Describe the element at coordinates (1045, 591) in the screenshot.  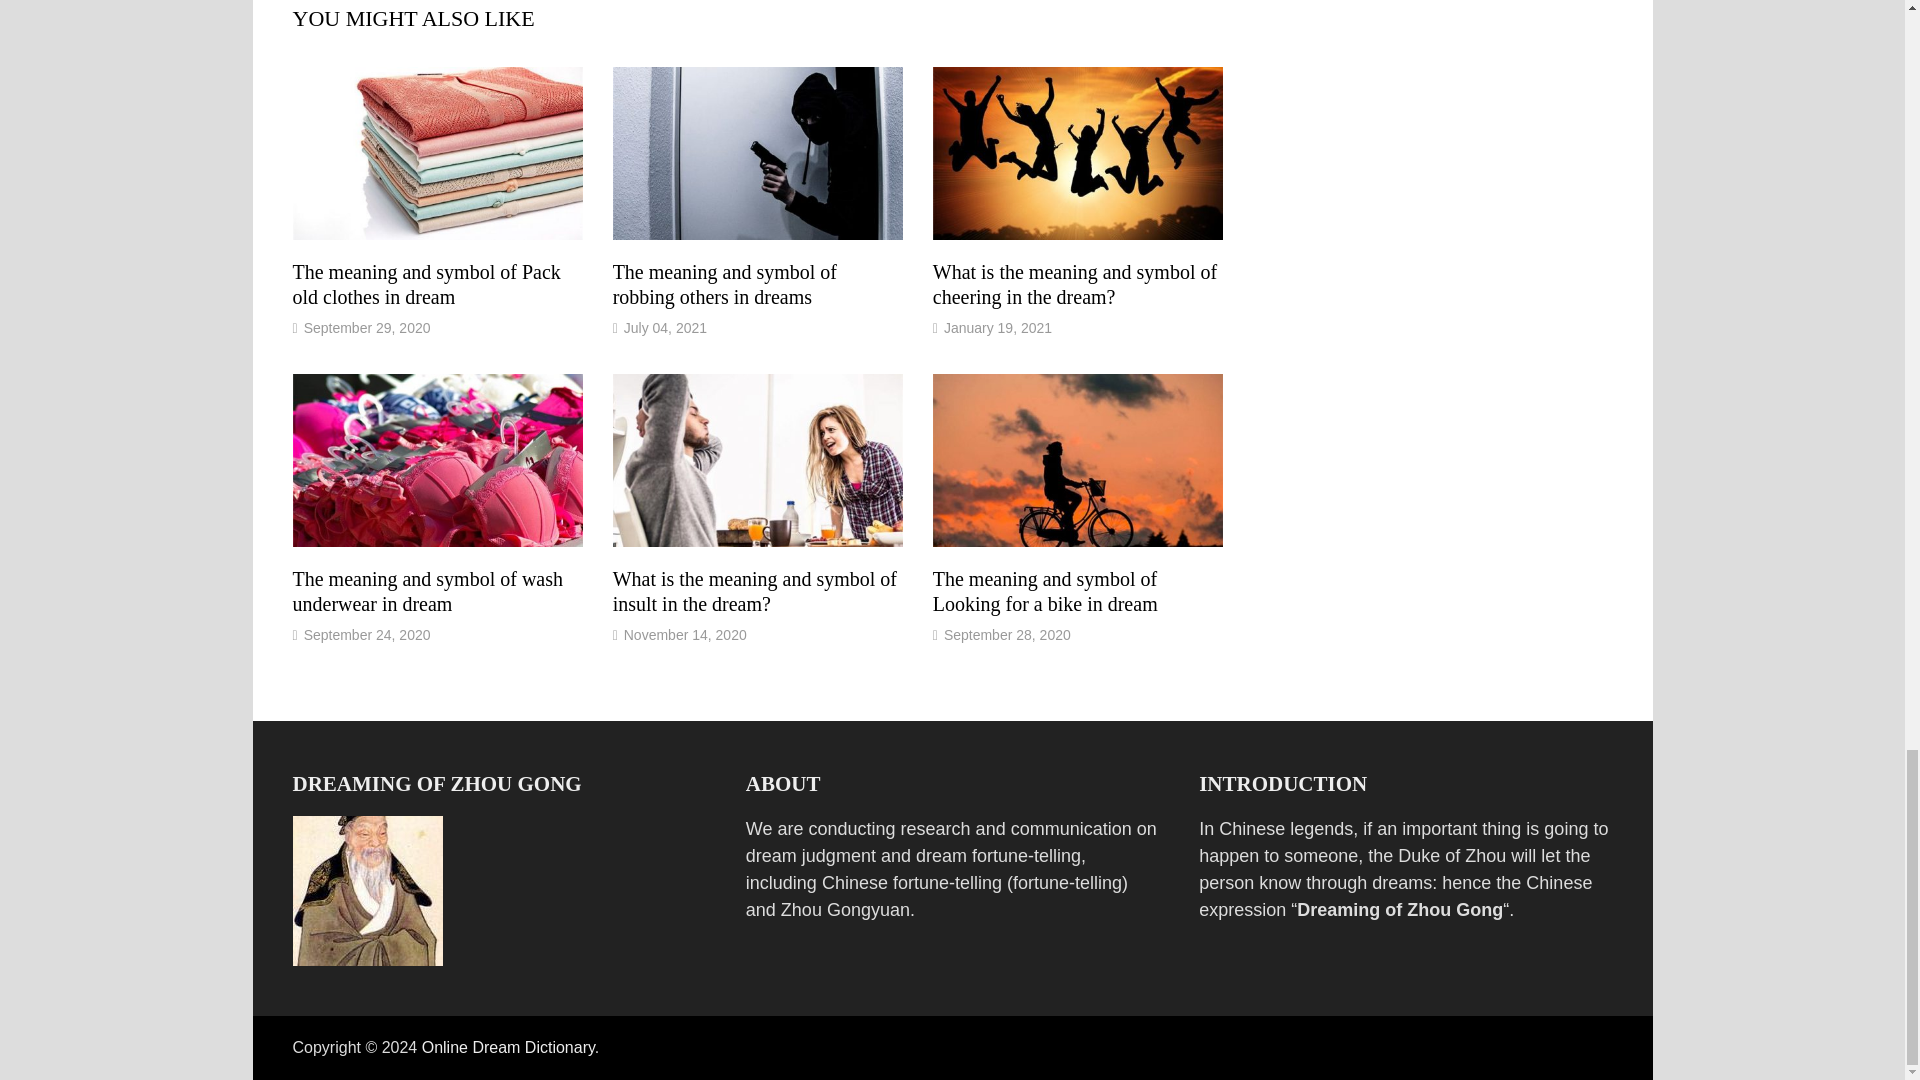
I see `The meaning and symbol of Looking for a bike in dream` at that location.